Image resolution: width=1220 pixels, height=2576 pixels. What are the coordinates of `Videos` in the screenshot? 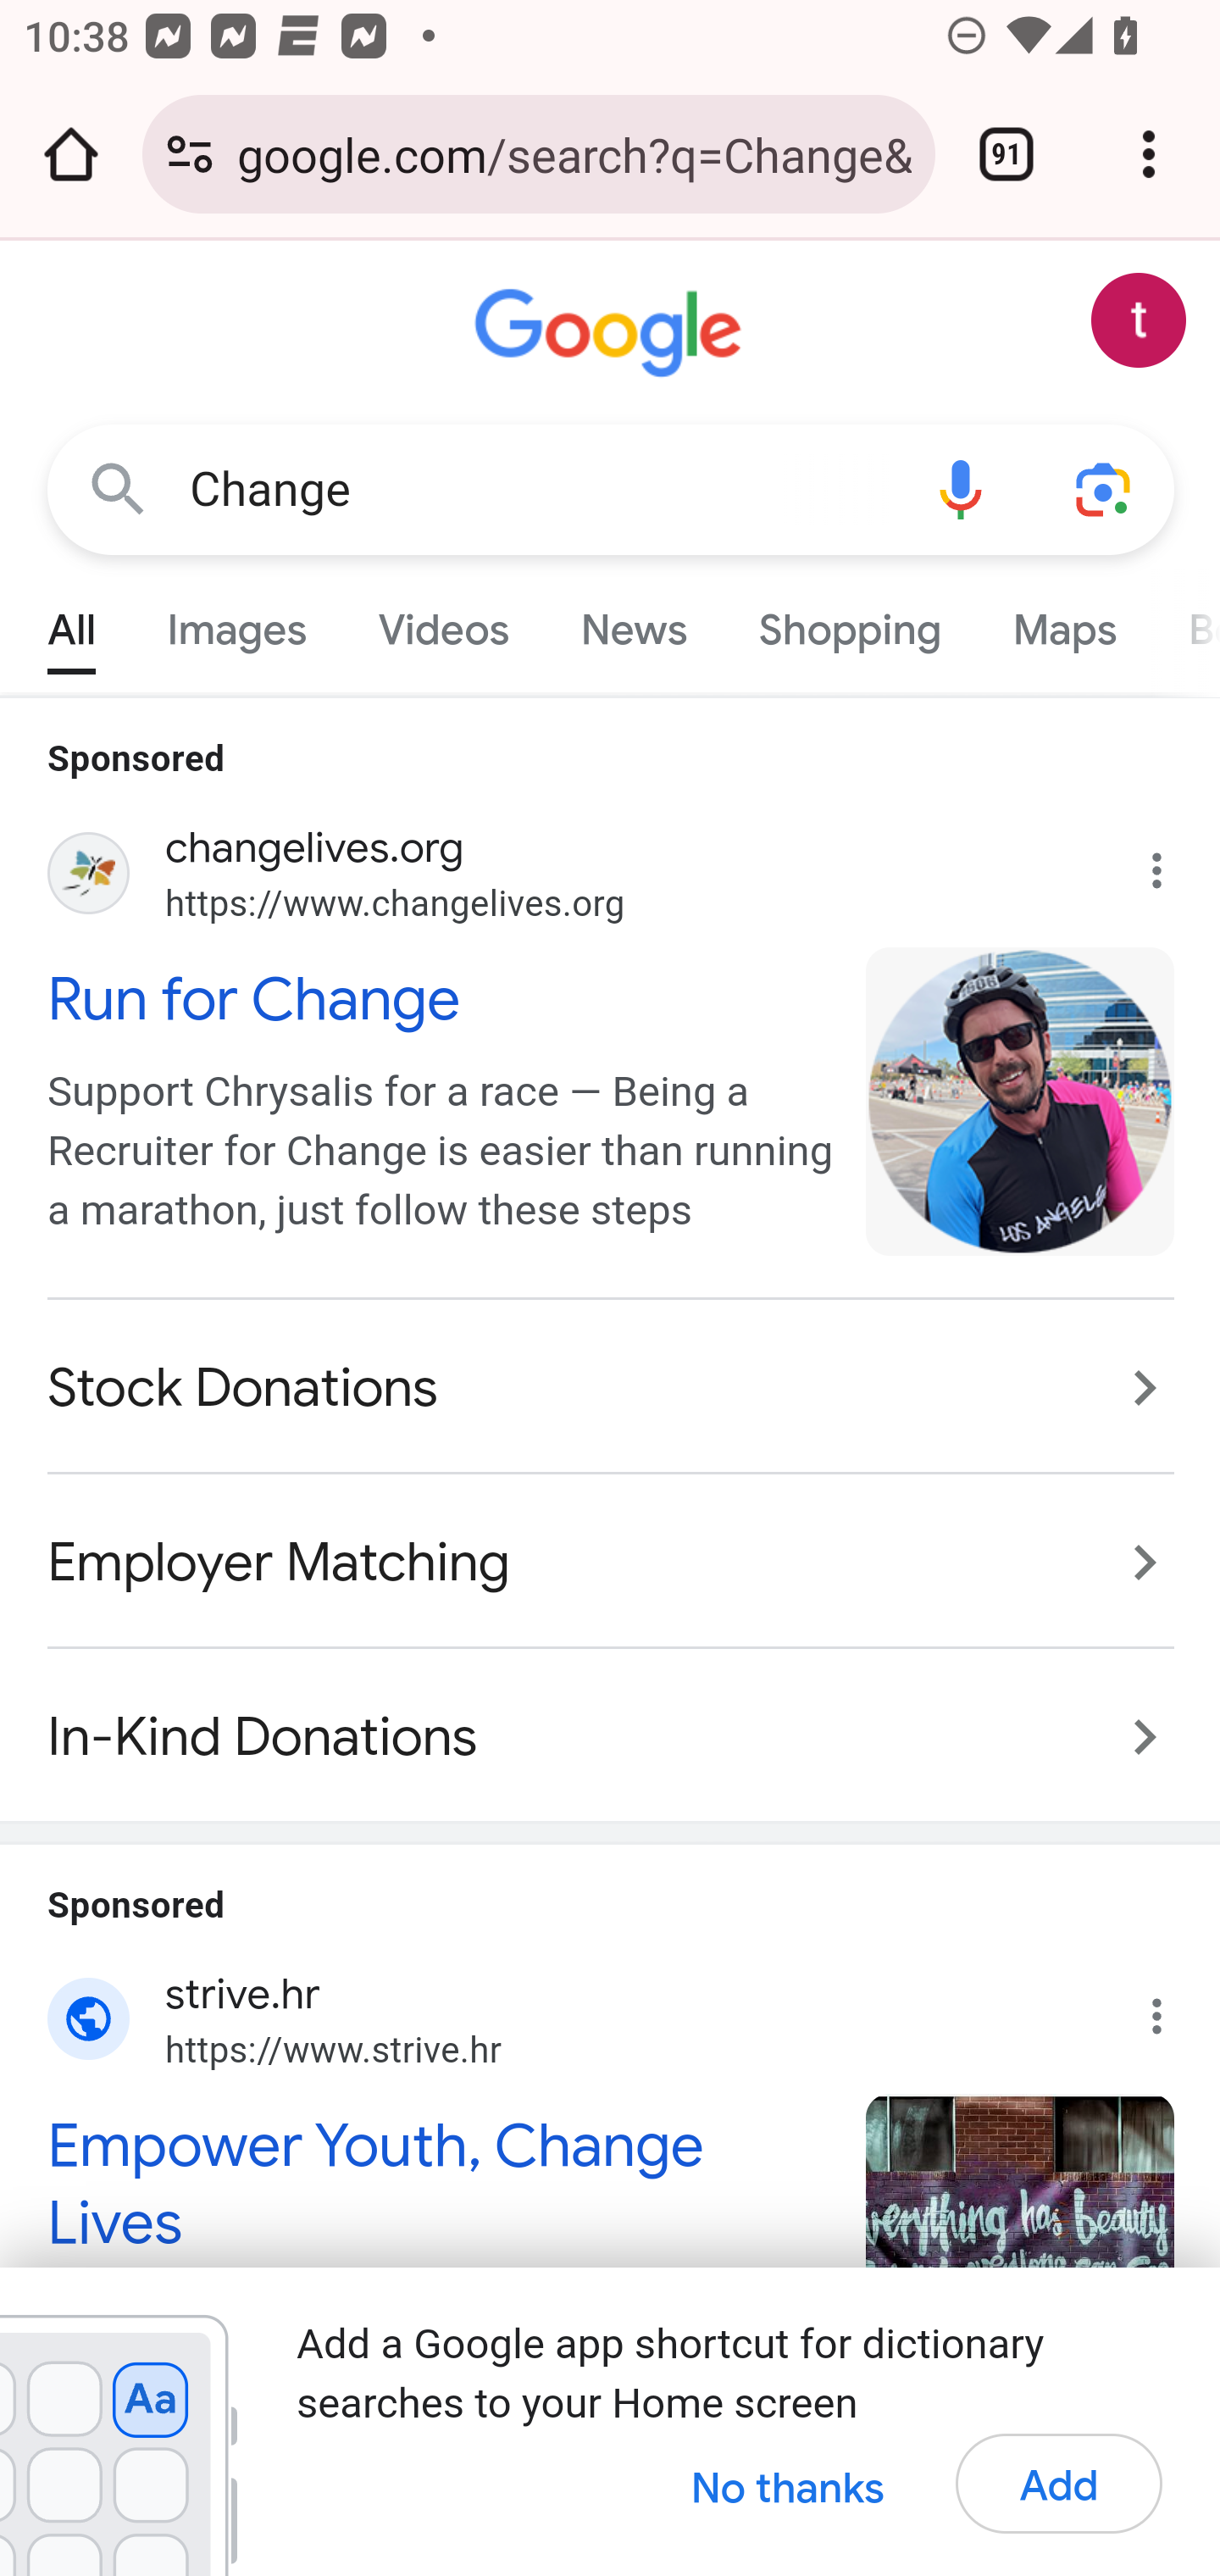 It's located at (444, 622).